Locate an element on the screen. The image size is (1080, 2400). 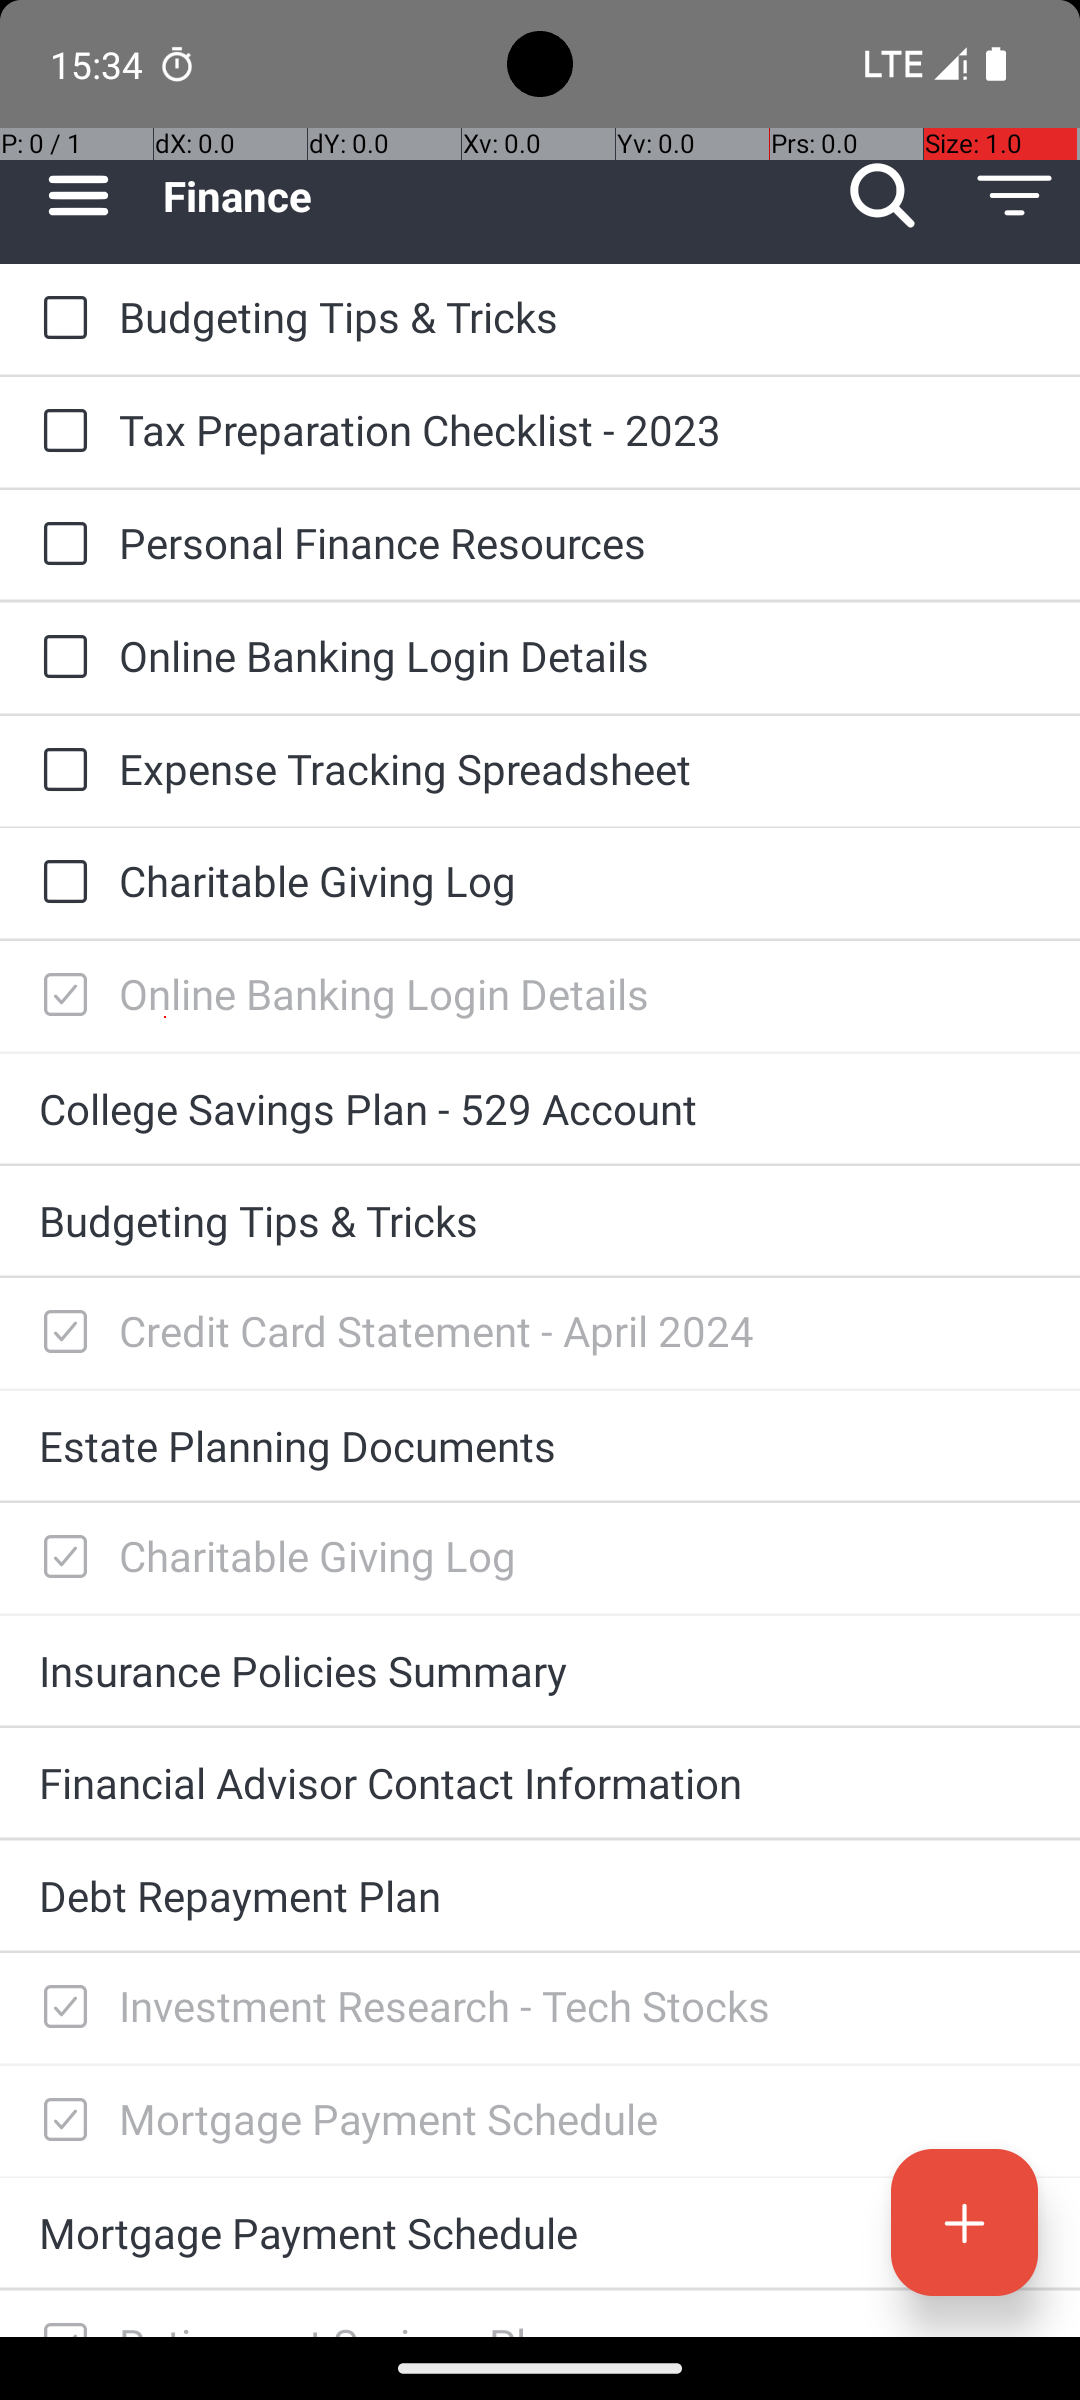
to-do: Personal Finance Resources is located at coordinates (60, 545).